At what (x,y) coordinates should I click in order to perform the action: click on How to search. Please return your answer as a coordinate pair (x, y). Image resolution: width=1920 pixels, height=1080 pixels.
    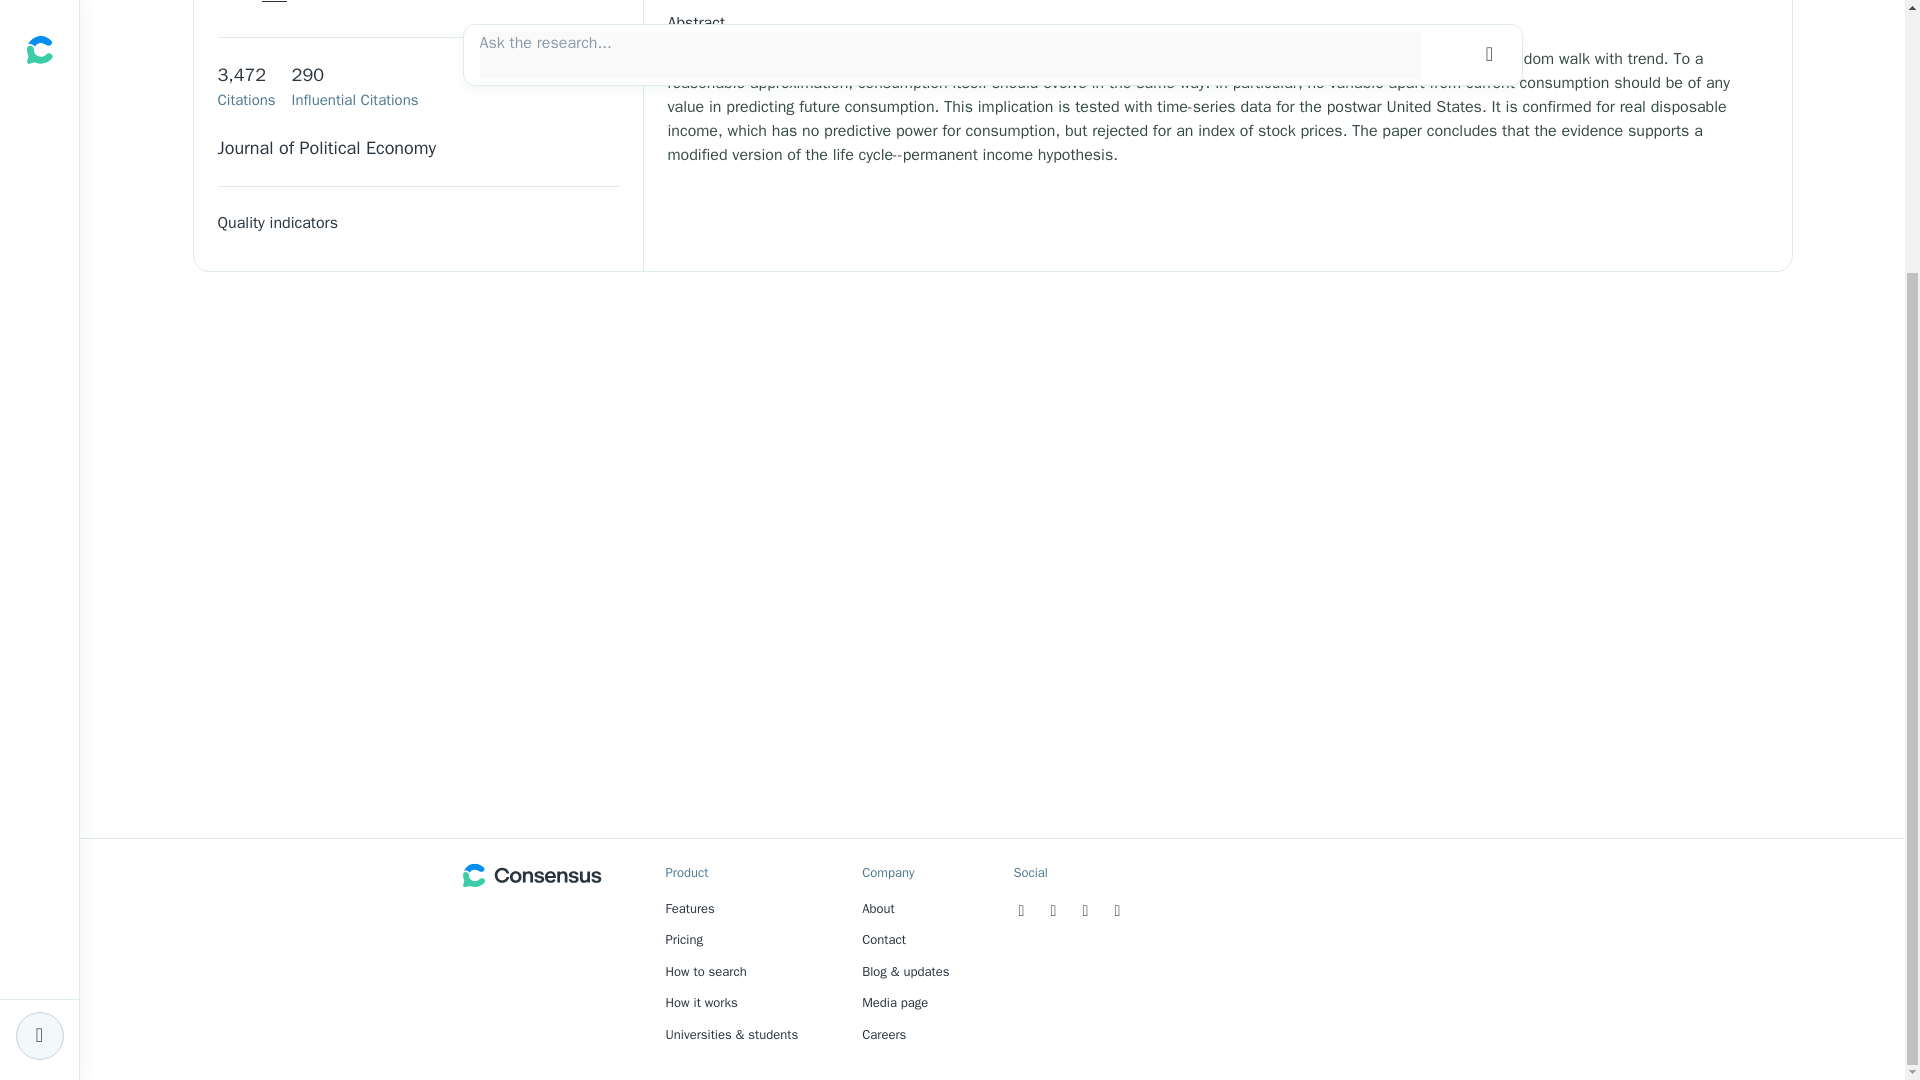
    Looking at the image, I should click on (706, 970).